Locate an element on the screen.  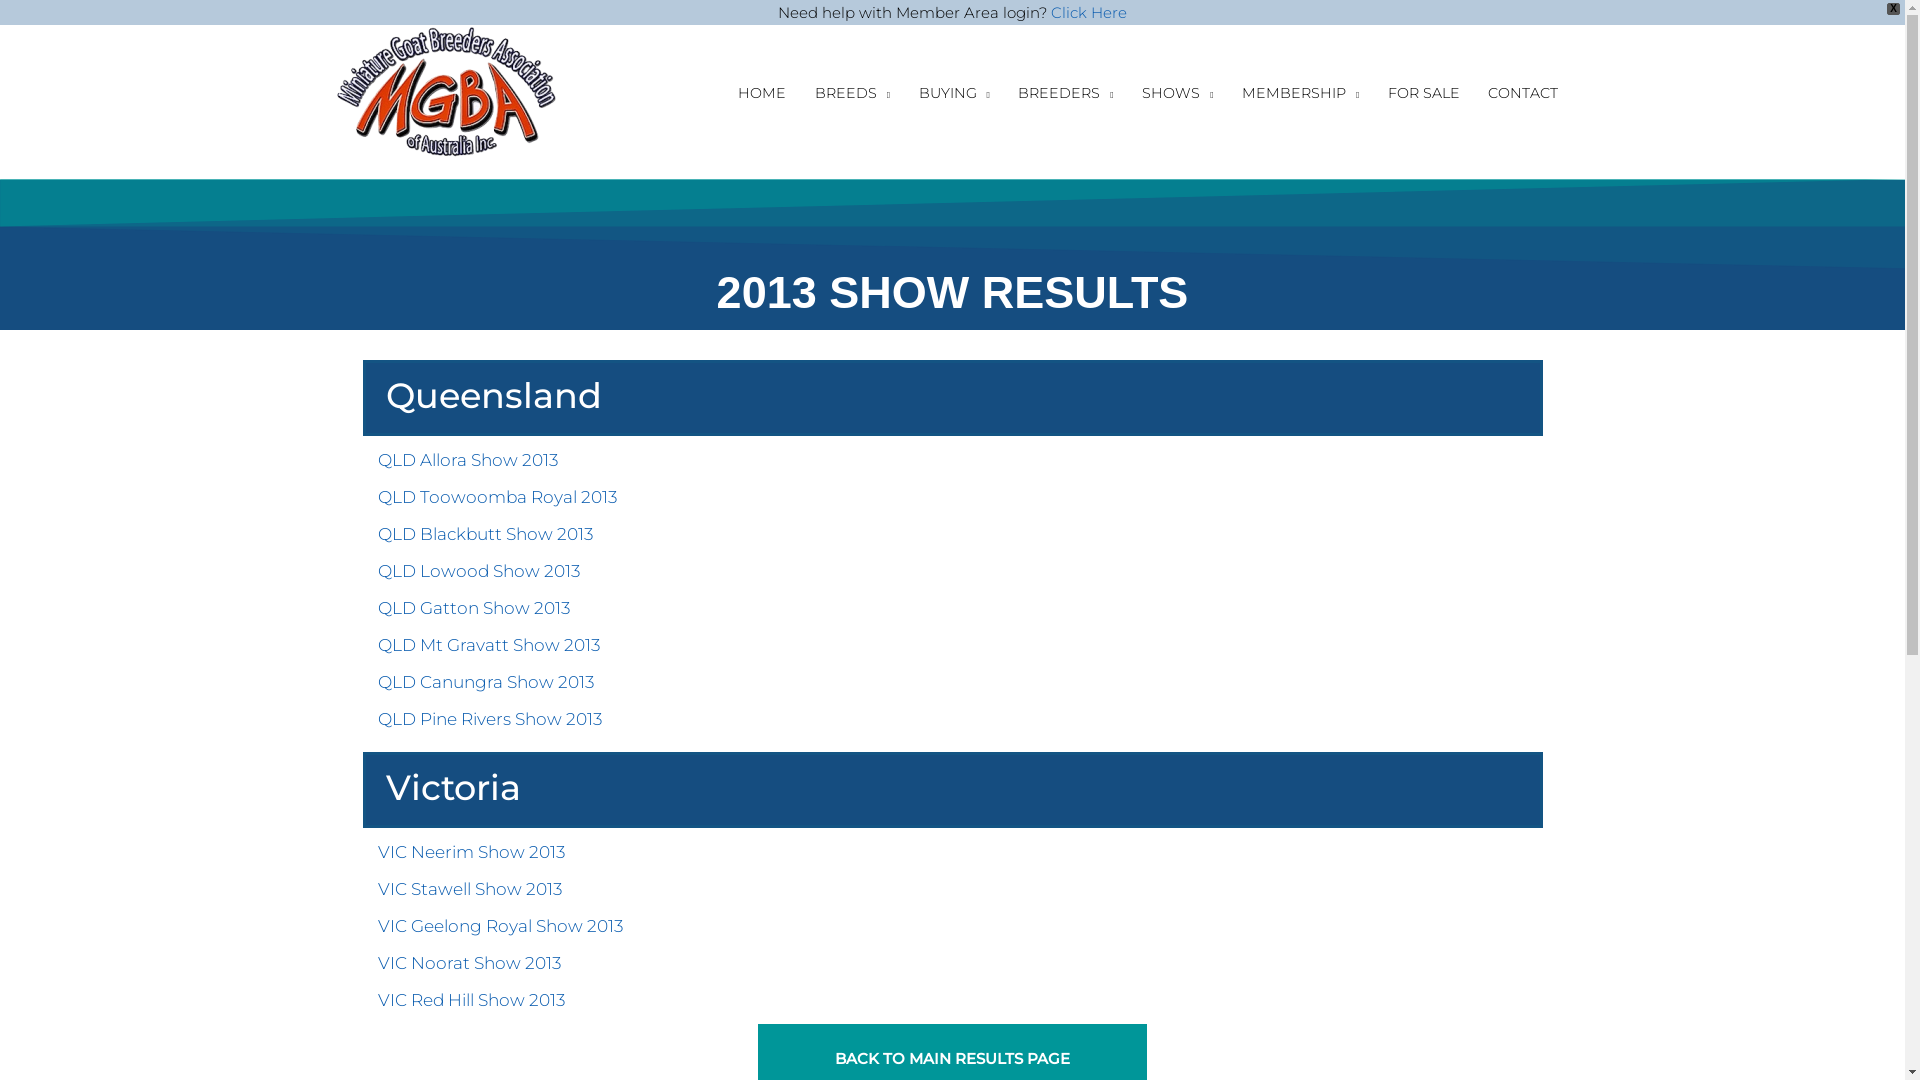
BREEDERS is located at coordinates (1066, 92).